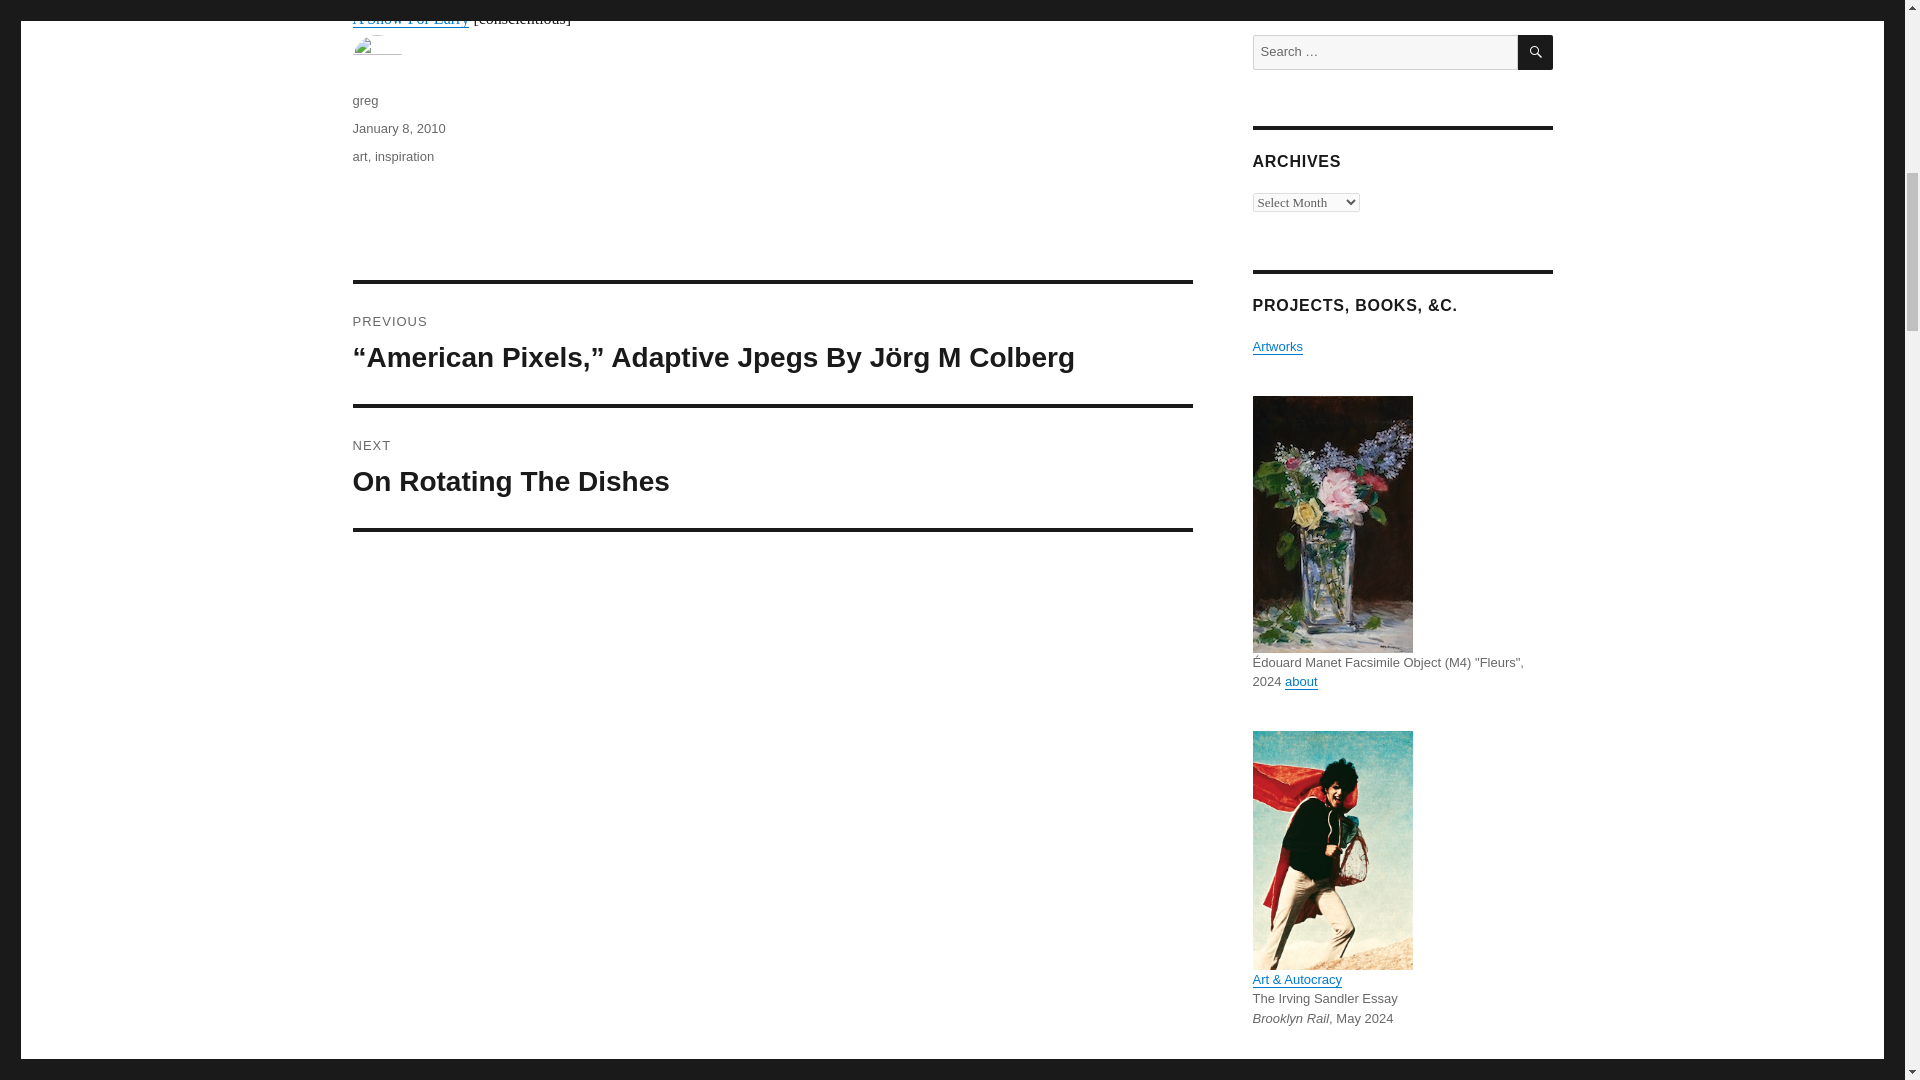  Describe the element at coordinates (1536, 52) in the screenshot. I see `SEARCH` at that location.